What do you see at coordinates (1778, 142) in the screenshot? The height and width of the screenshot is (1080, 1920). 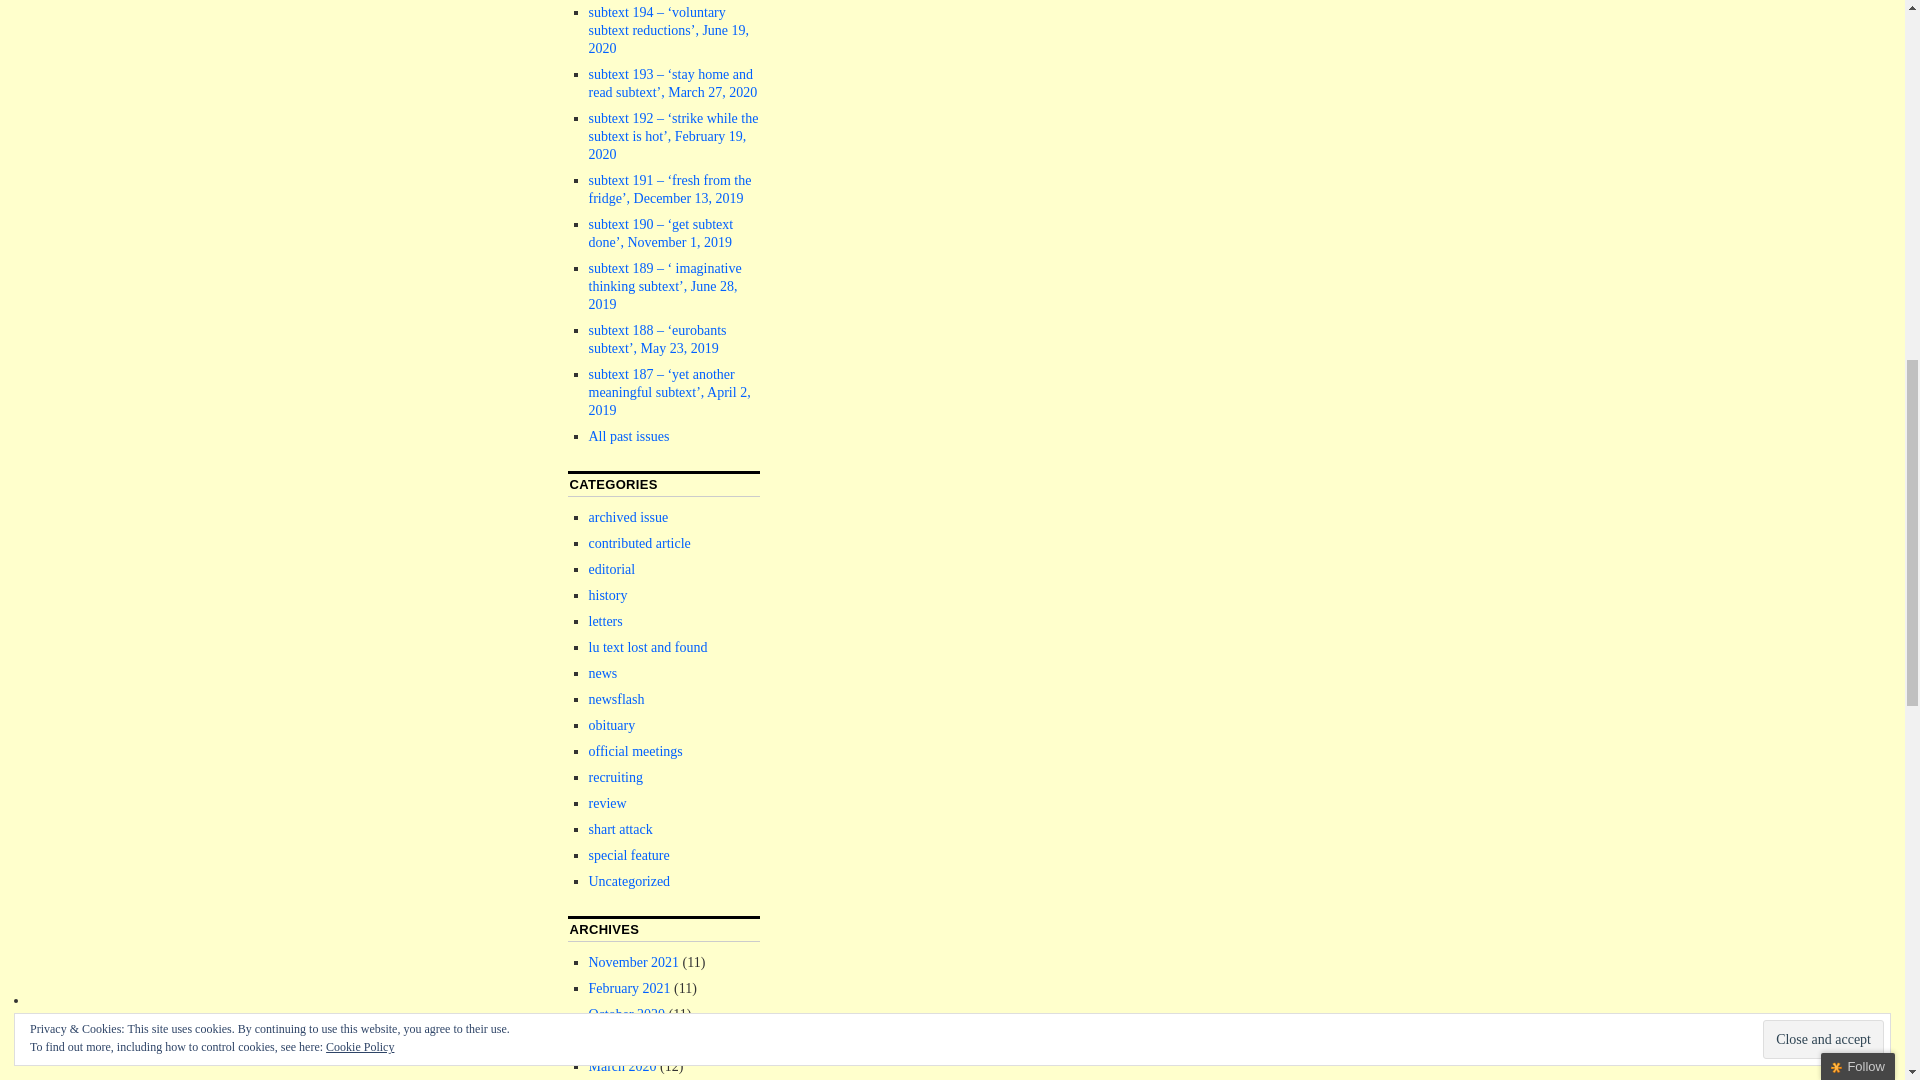 I see `Enter email address` at bounding box center [1778, 142].